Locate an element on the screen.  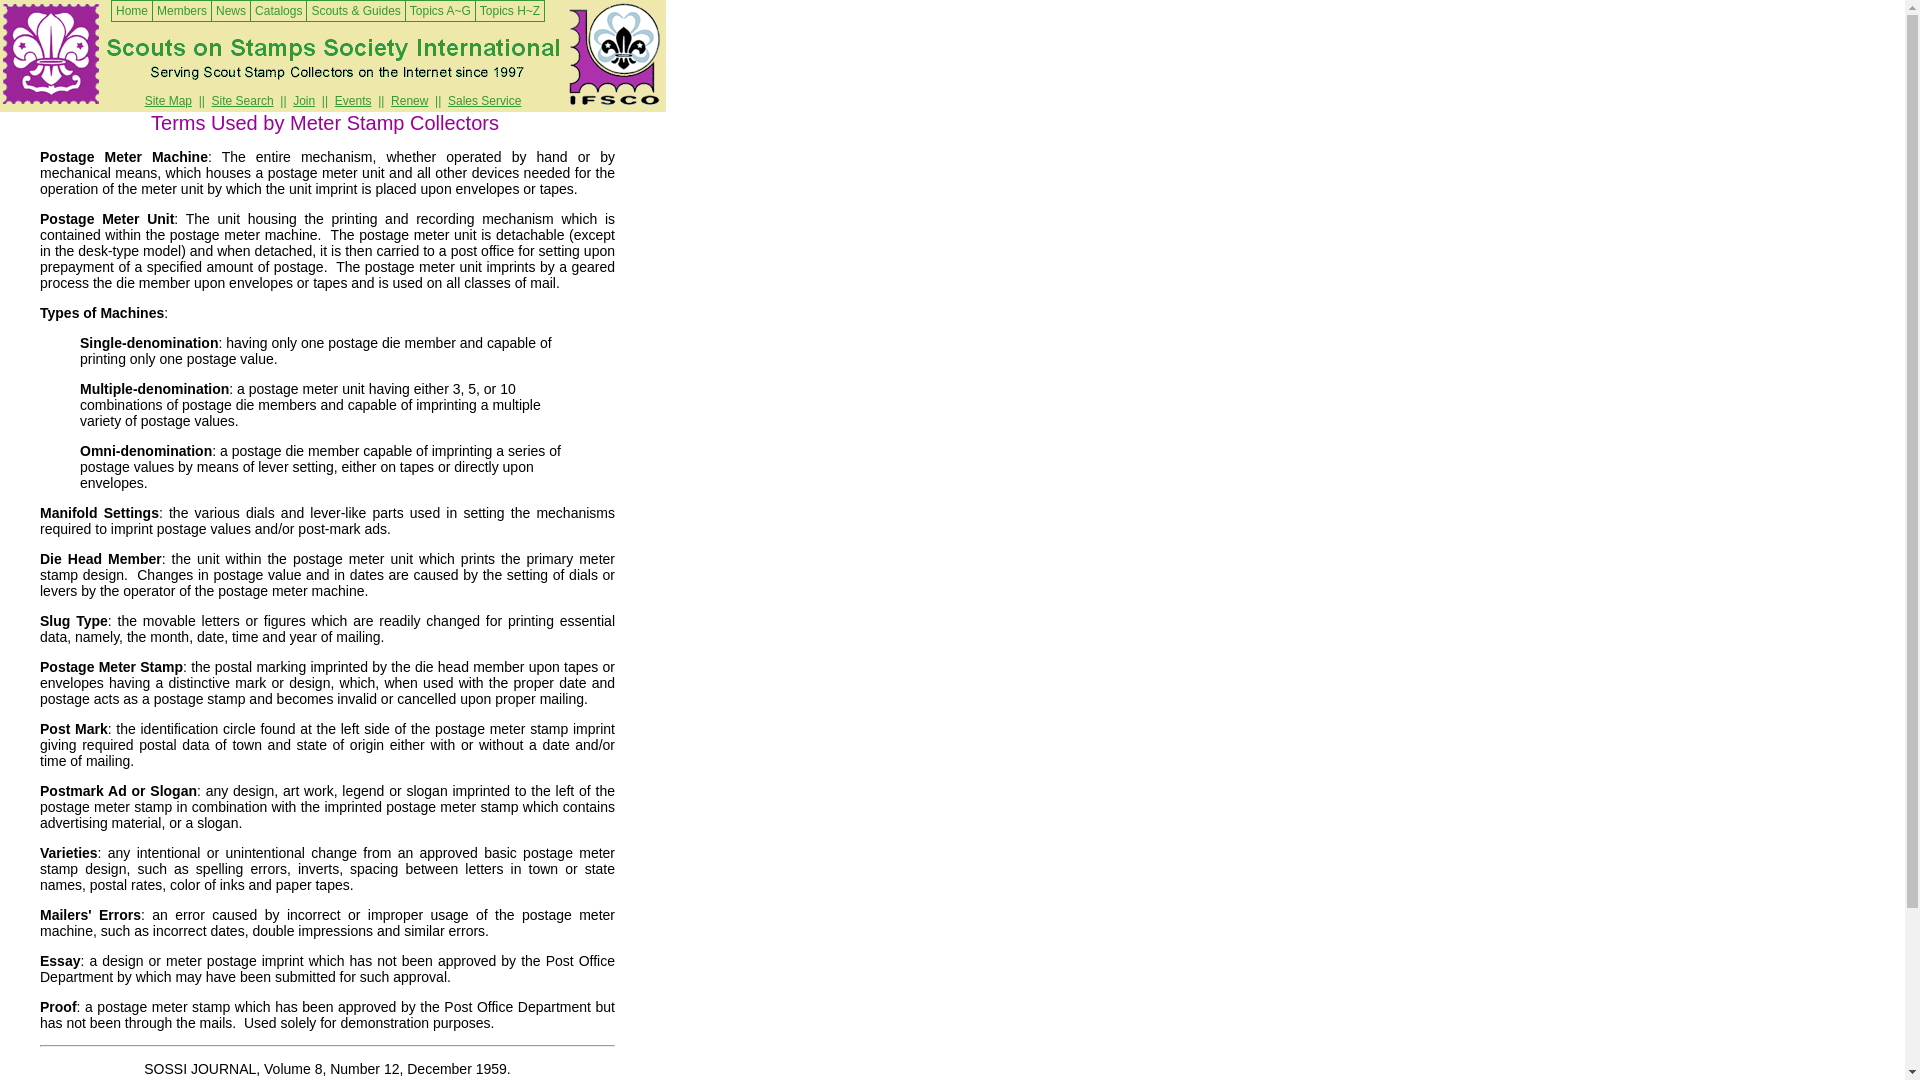
News is located at coordinates (231, 10).